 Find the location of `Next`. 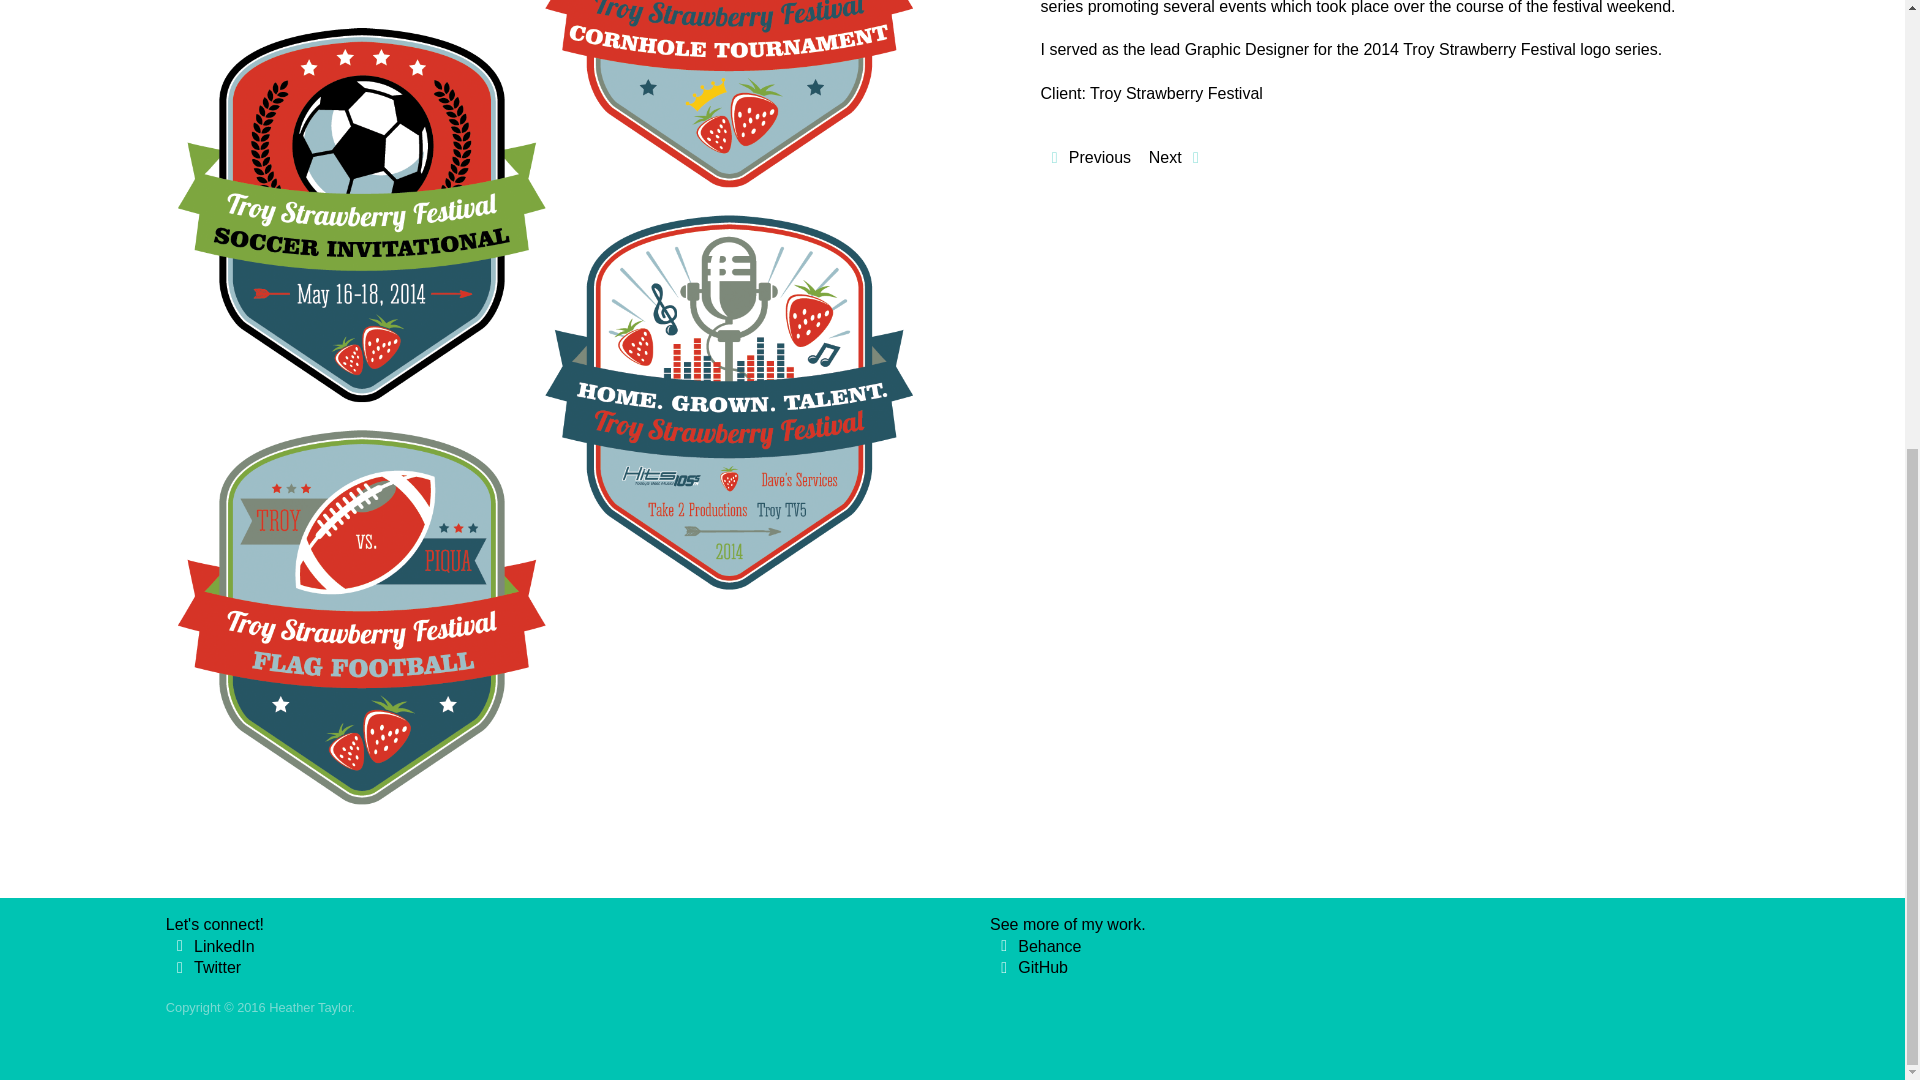

Next is located at coordinates (1165, 158).